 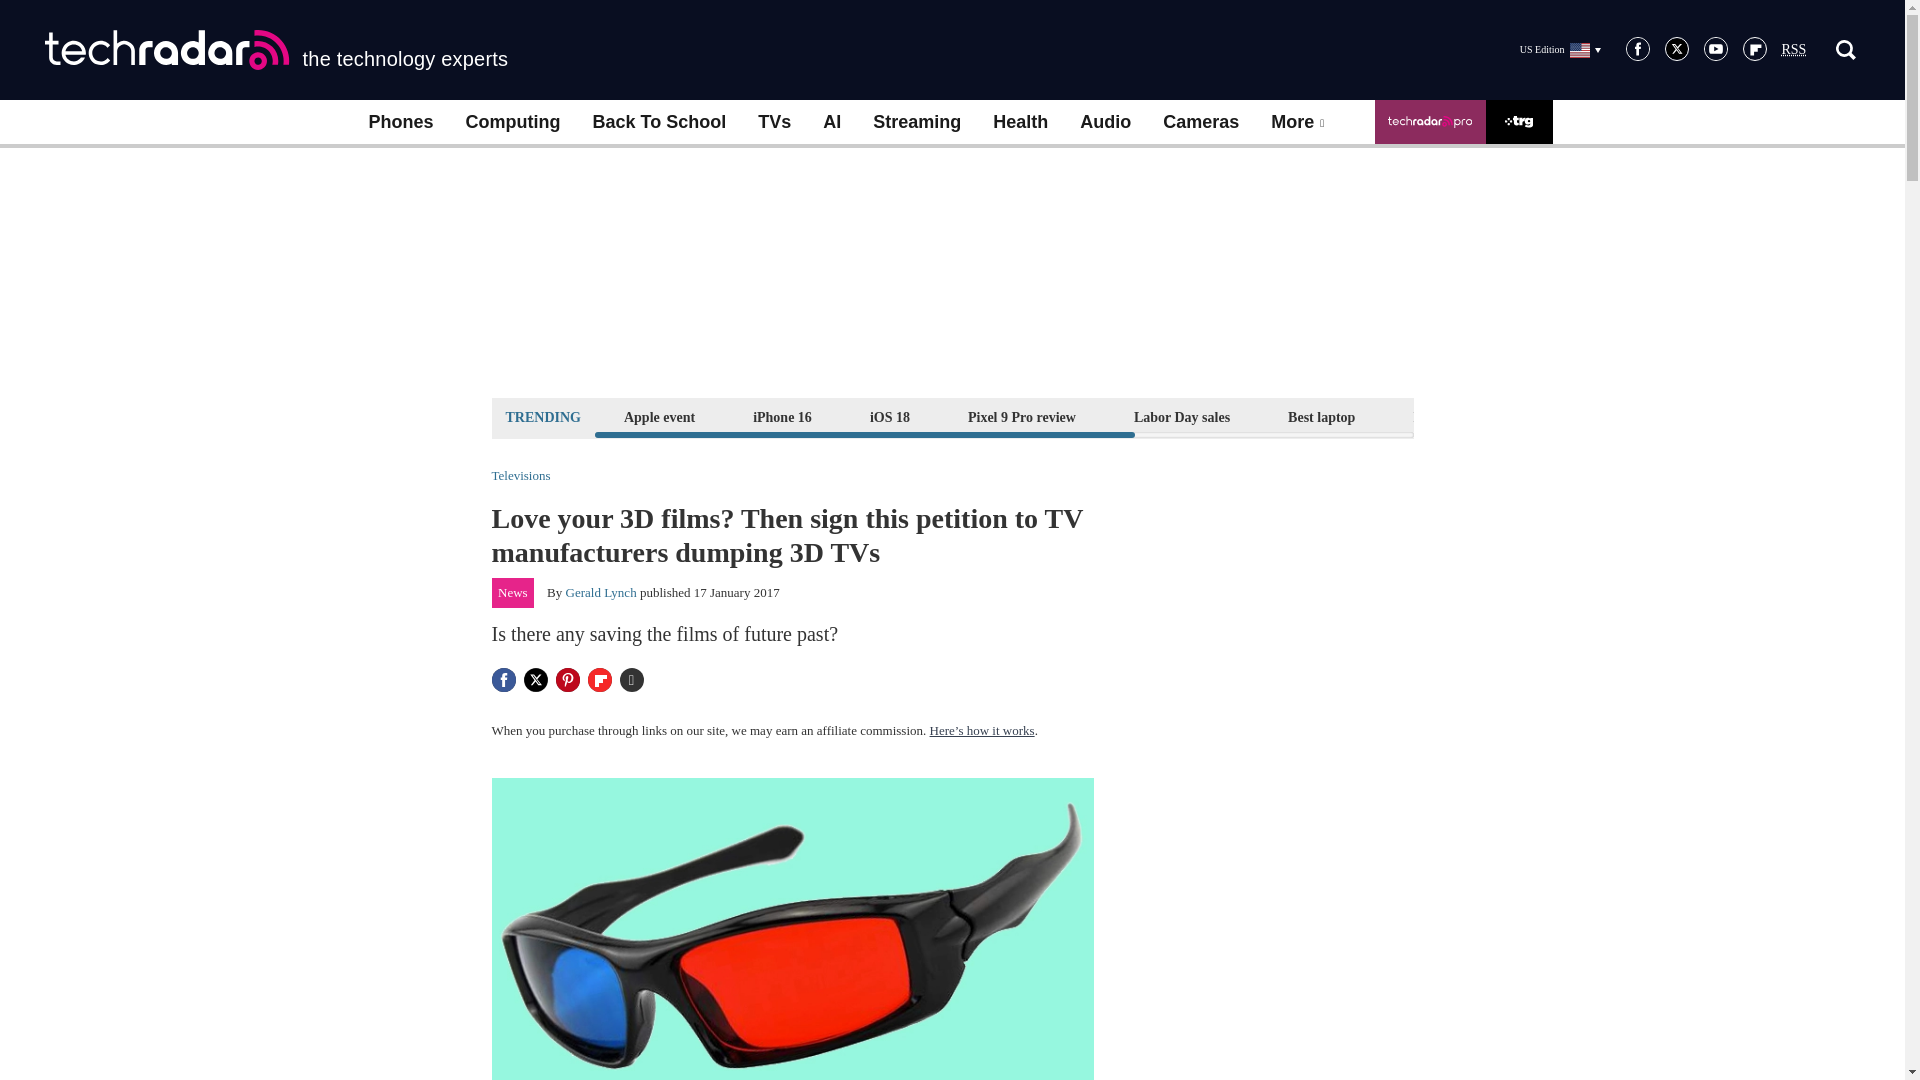 I want to click on AI, so click(x=831, y=122).